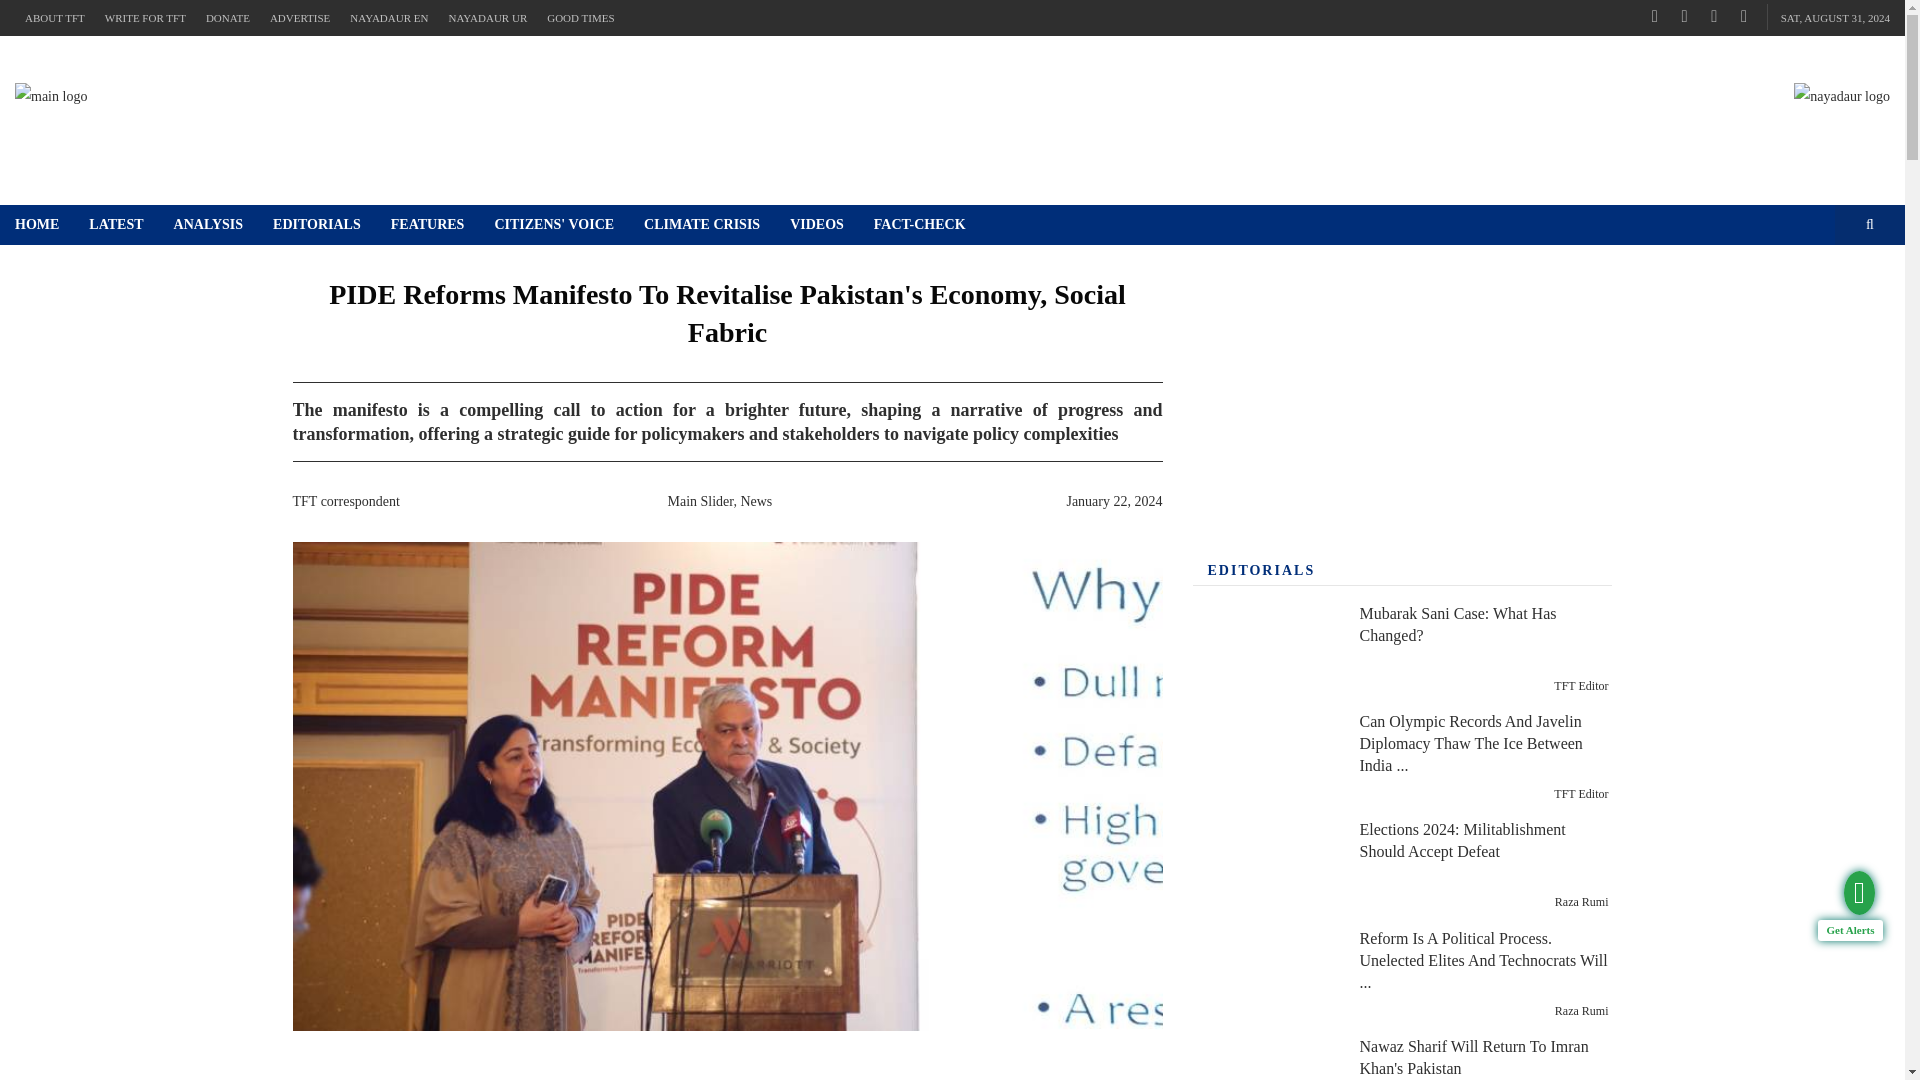 The image size is (1920, 1080). I want to click on NAYADAUR EN, so click(388, 18).